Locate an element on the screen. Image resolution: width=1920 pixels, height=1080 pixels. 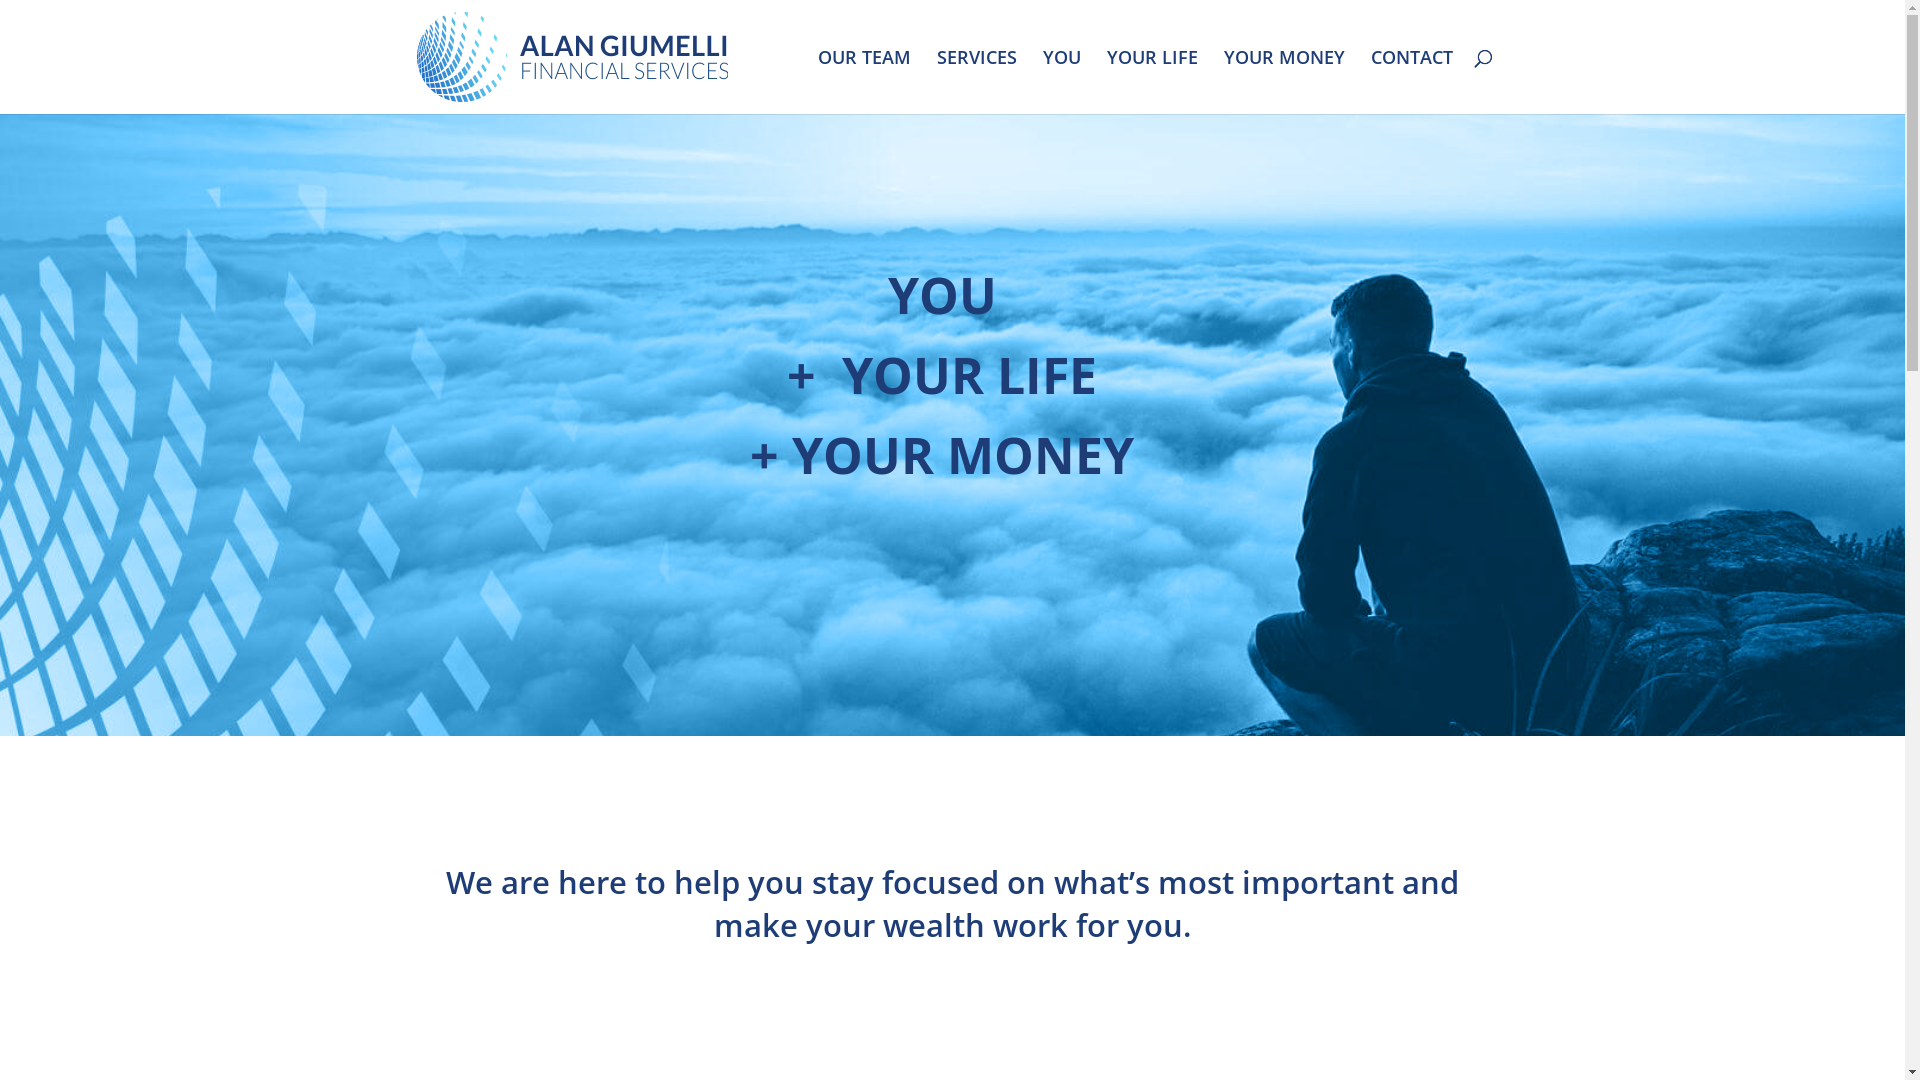
YOUR LIFE is located at coordinates (1152, 82).